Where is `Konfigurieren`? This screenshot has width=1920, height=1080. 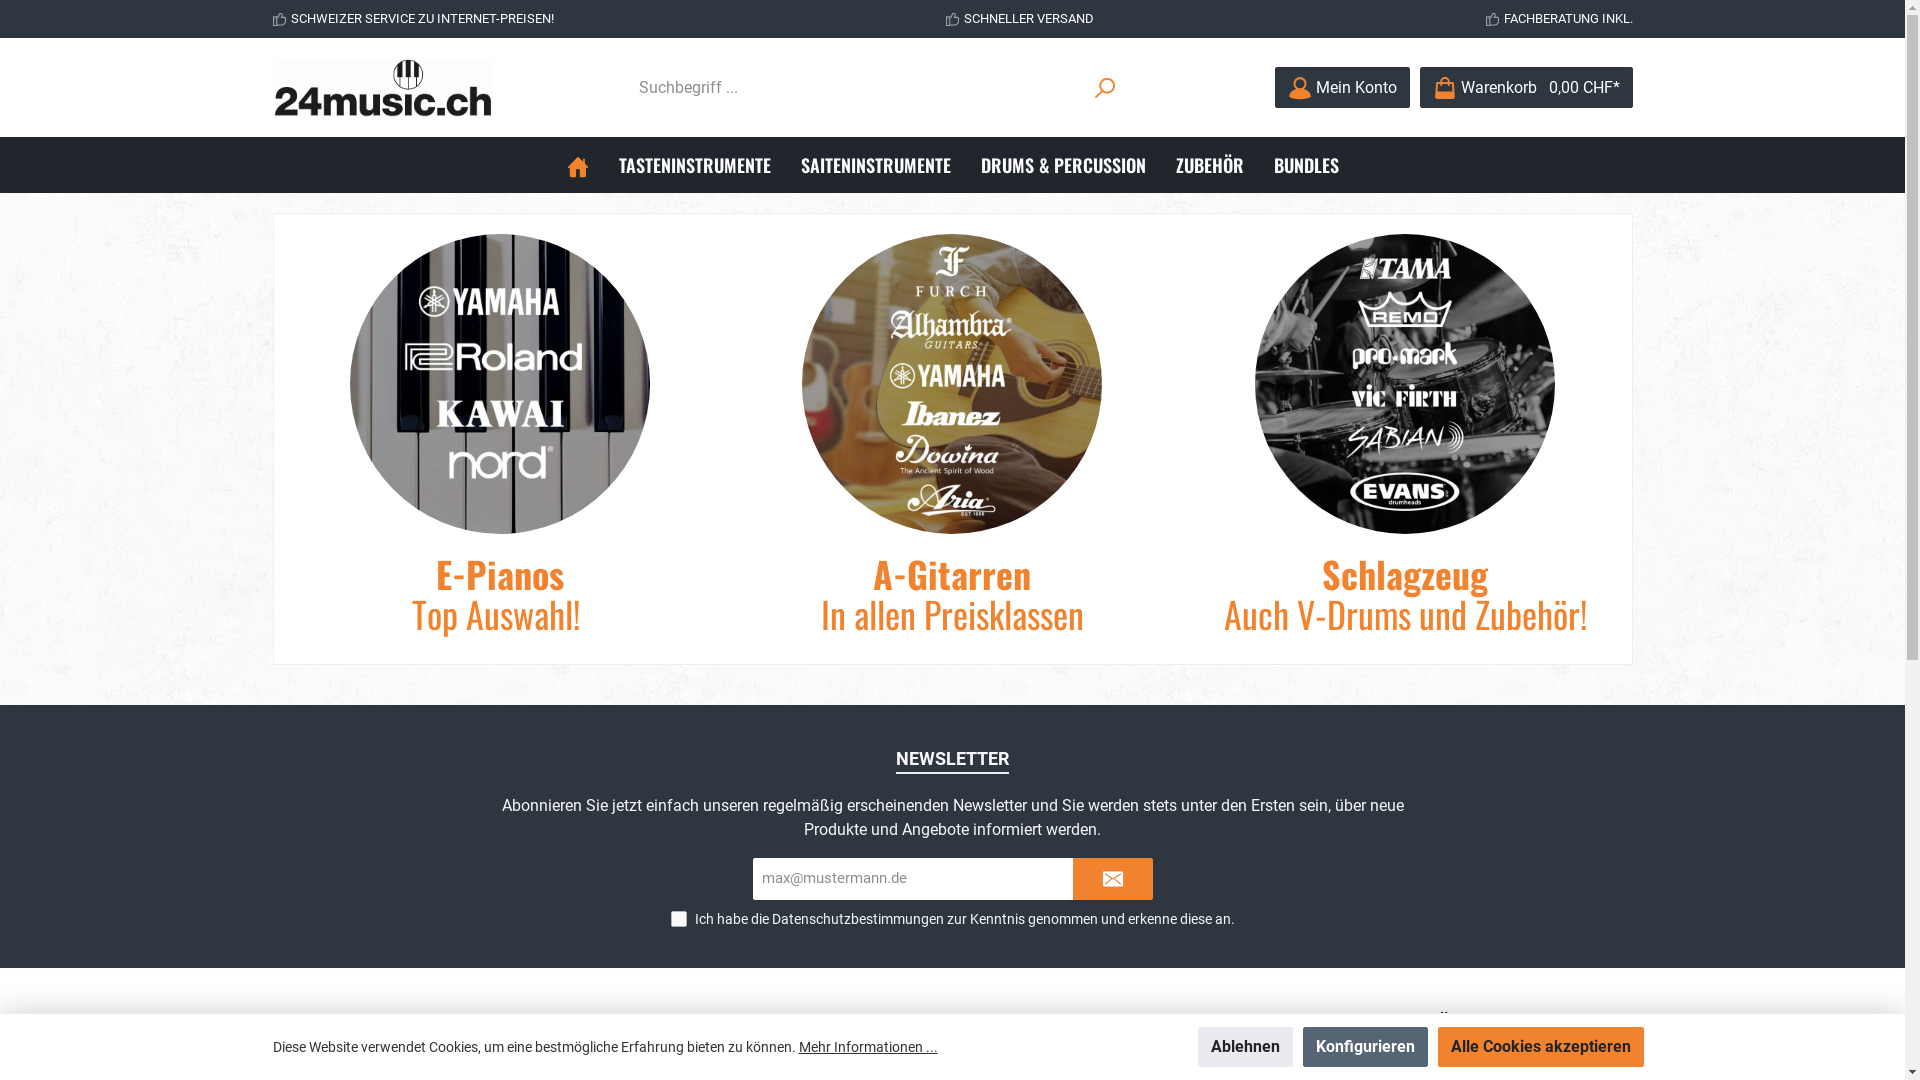 Konfigurieren is located at coordinates (1364, 1047).